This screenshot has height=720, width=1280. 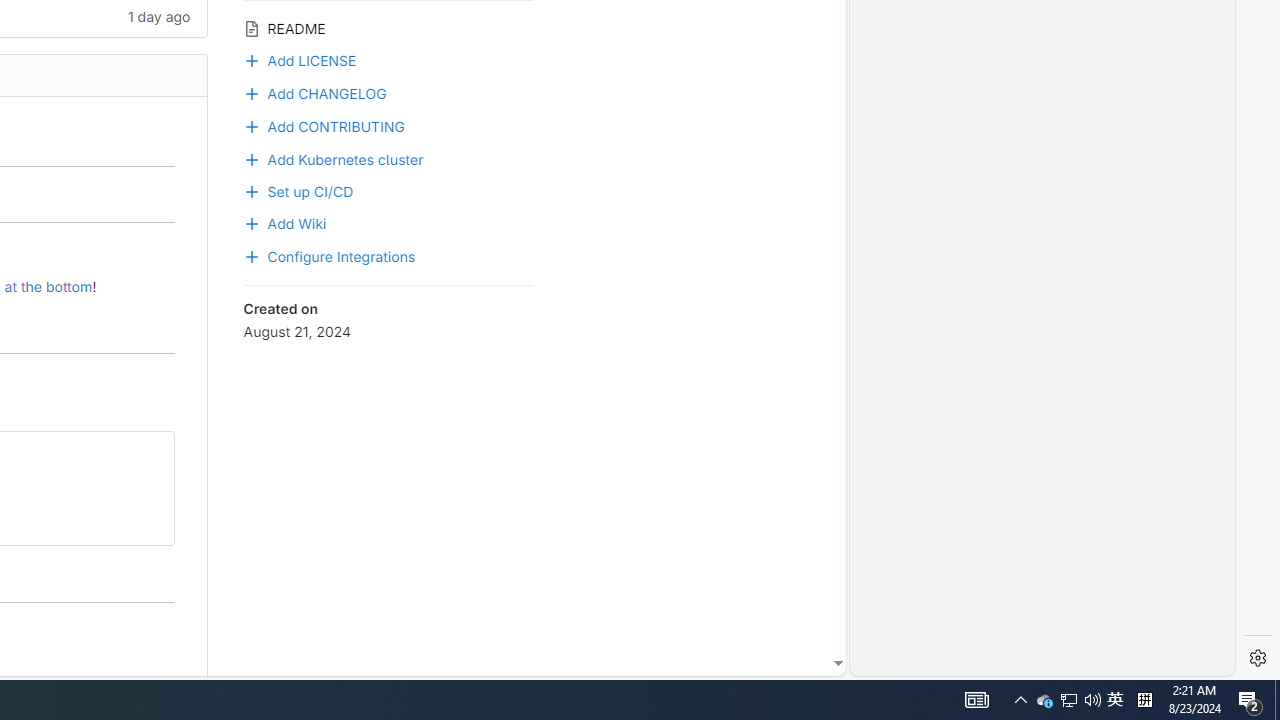 What do you see at coordinates (330, 255) in the screenshot?
I see `Configure Integrations` at bounding box center [330, 255].